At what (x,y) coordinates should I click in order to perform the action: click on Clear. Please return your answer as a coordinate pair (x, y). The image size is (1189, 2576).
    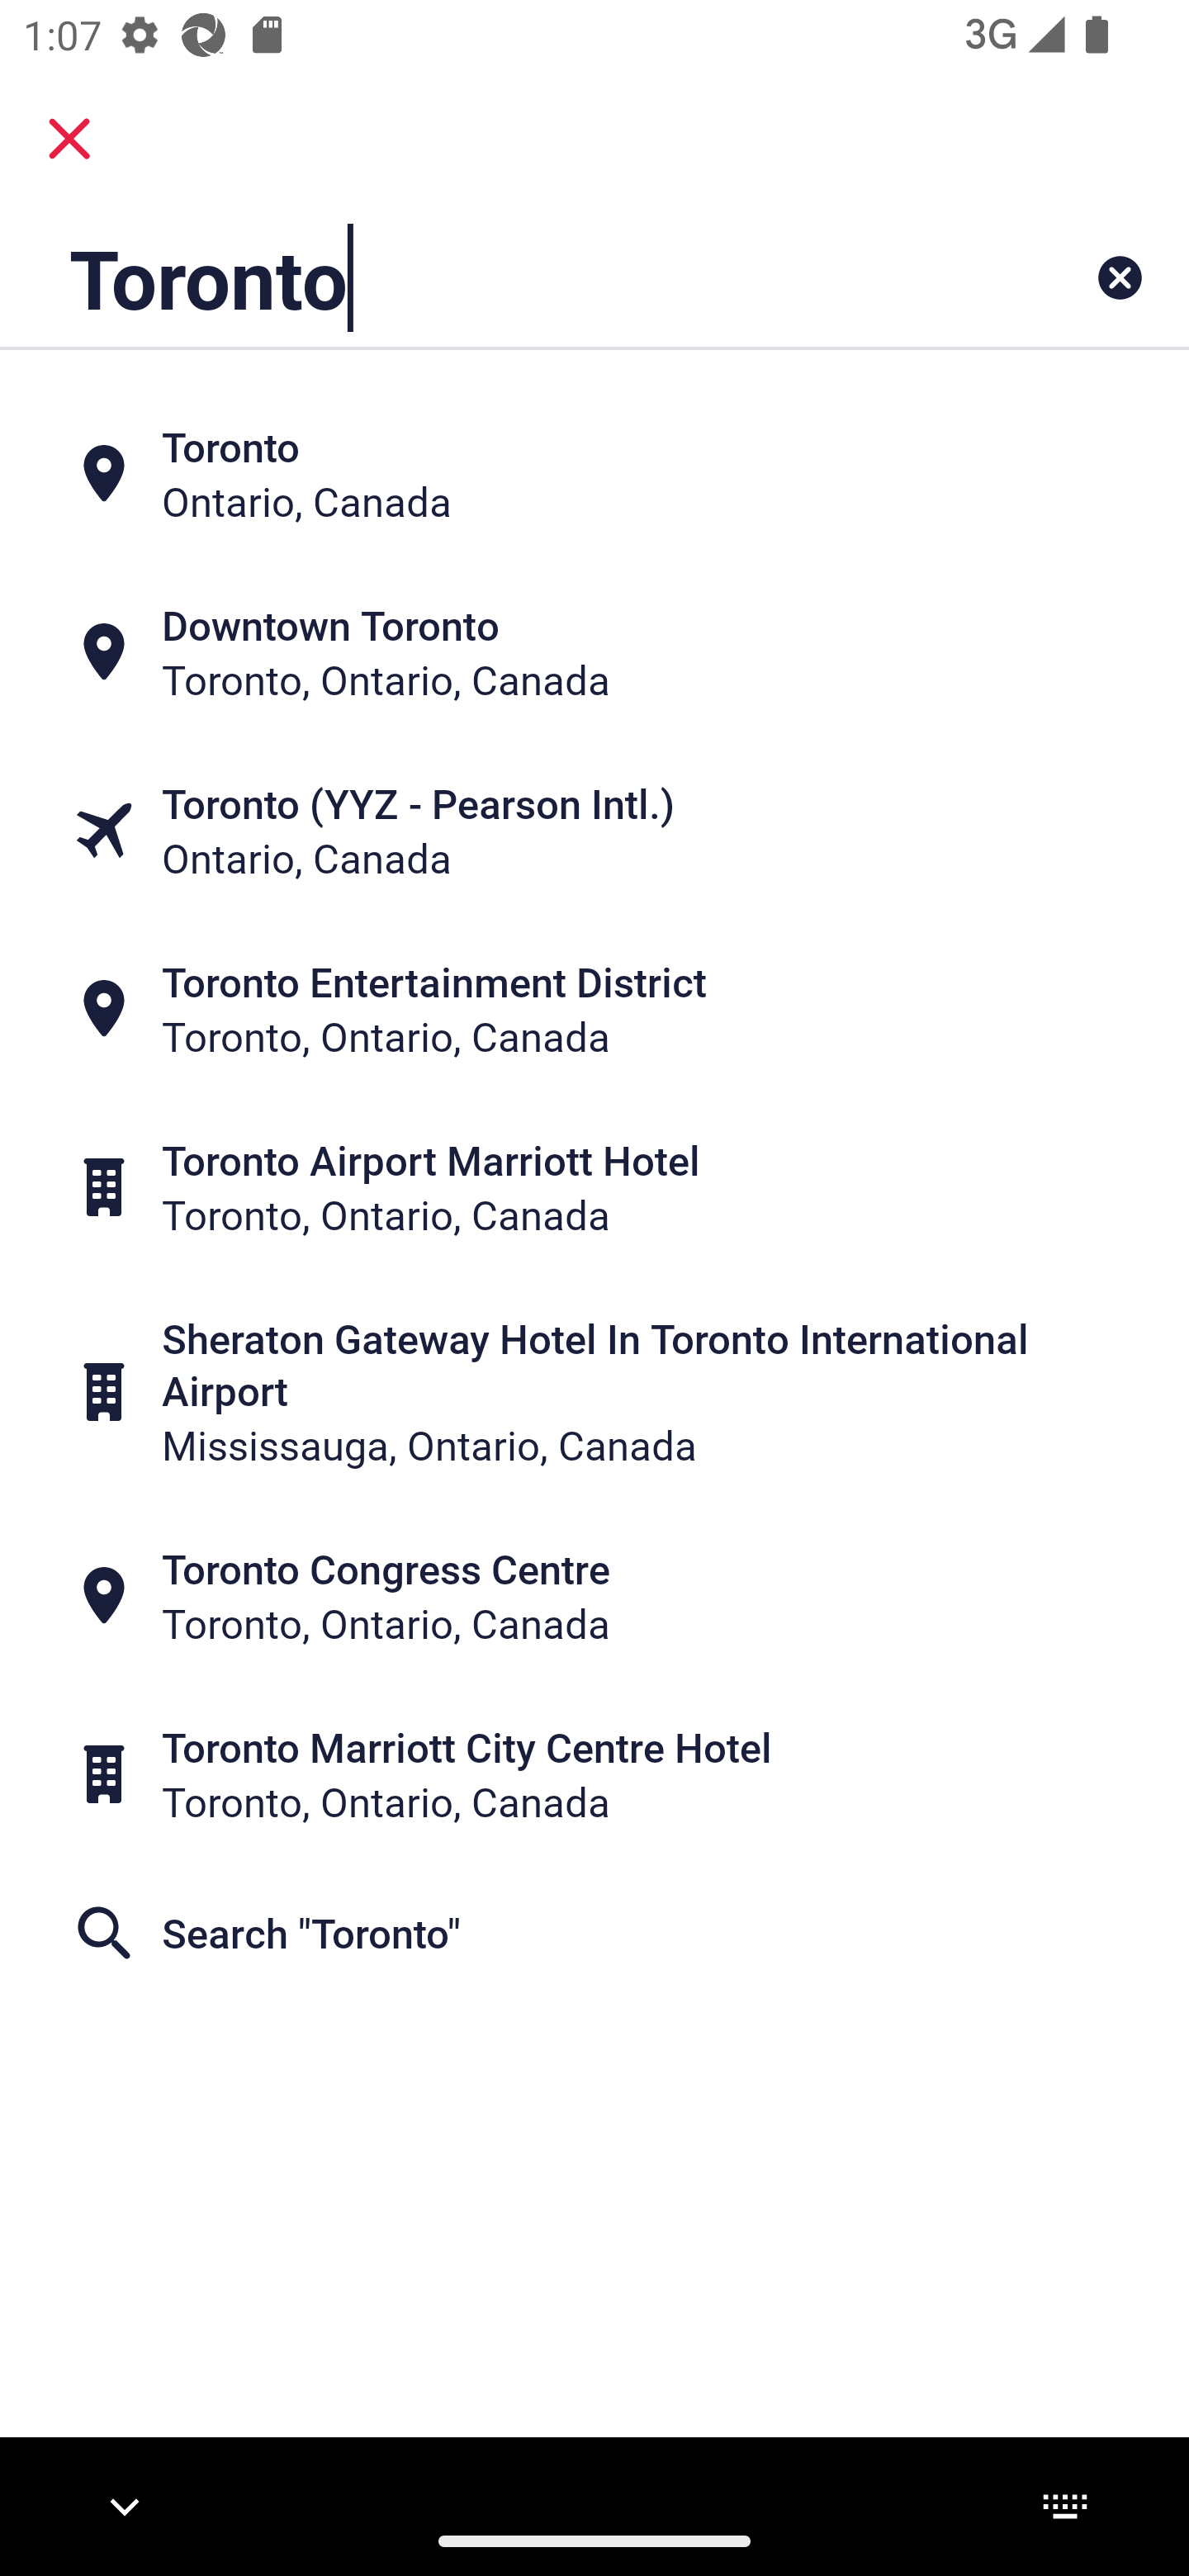
    Looking at the image, I should click on (1120, 277).